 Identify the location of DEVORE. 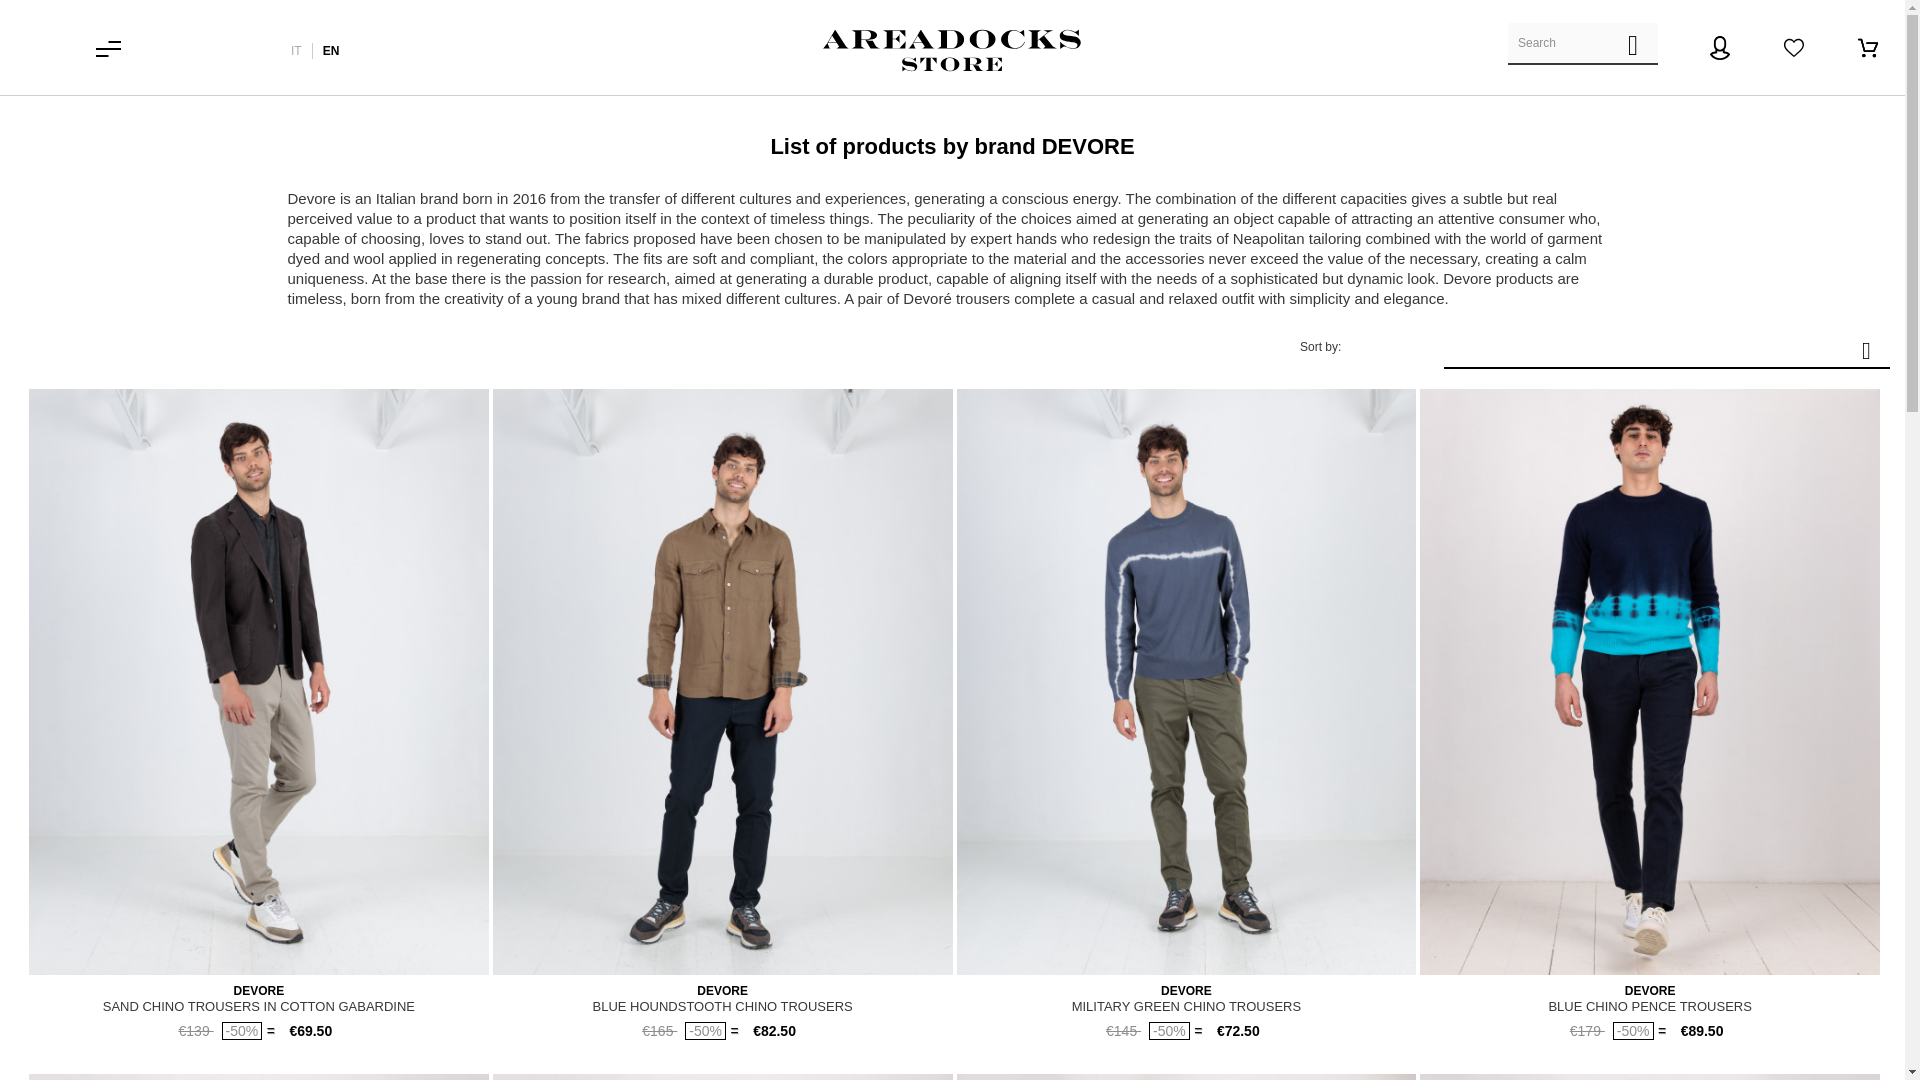
(1186, 990).